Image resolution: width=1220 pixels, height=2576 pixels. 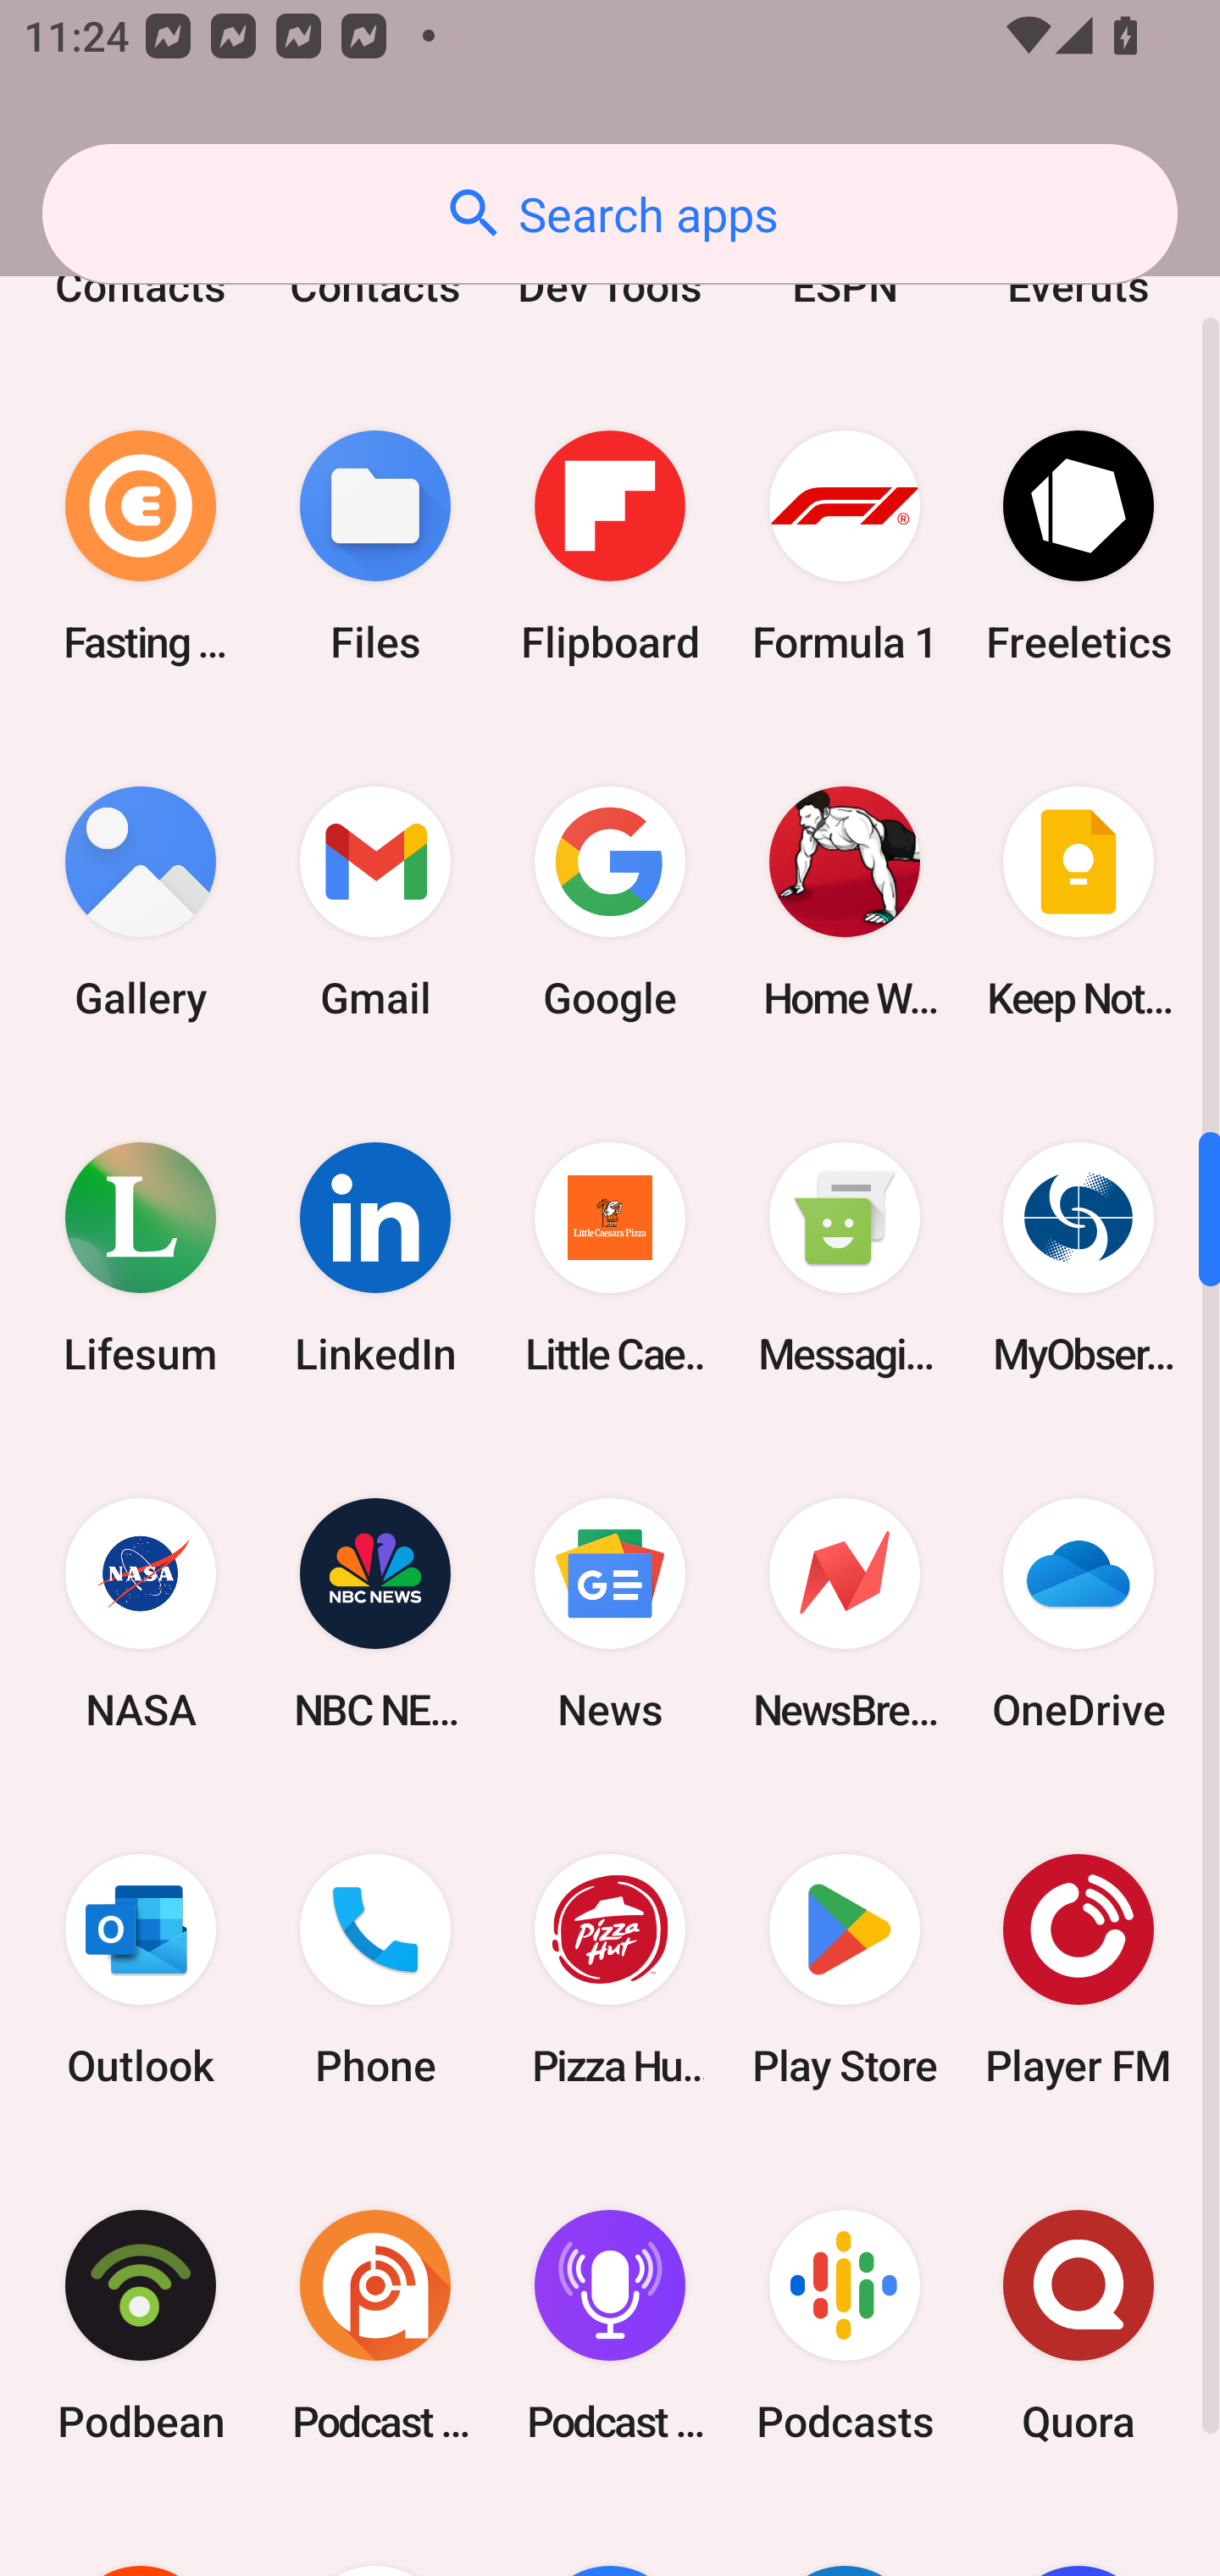 What do you see at coordinates (375, 2325) in the screenshot?
I see `Podcast Addict` at bounding box center [375, 2325].